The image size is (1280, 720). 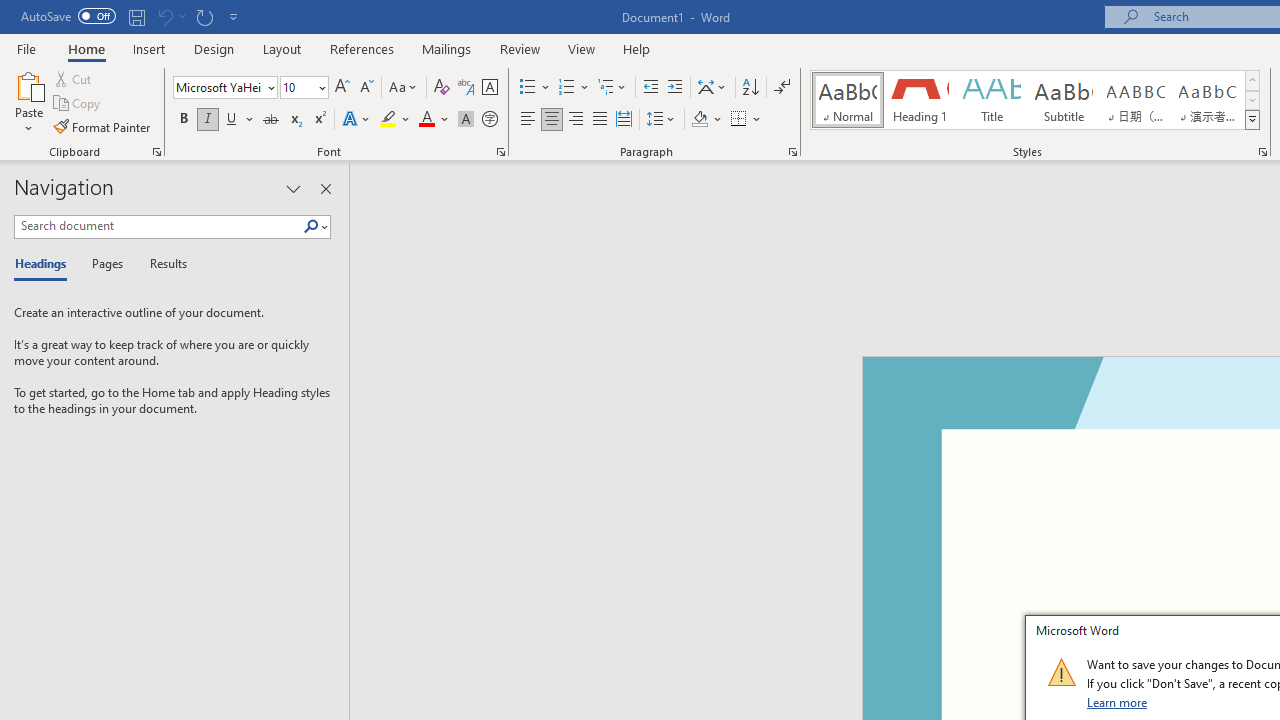 What do you see at coordinates (162, 264) in the screenshot?
I see `Results` at bounding box center [162, 264].